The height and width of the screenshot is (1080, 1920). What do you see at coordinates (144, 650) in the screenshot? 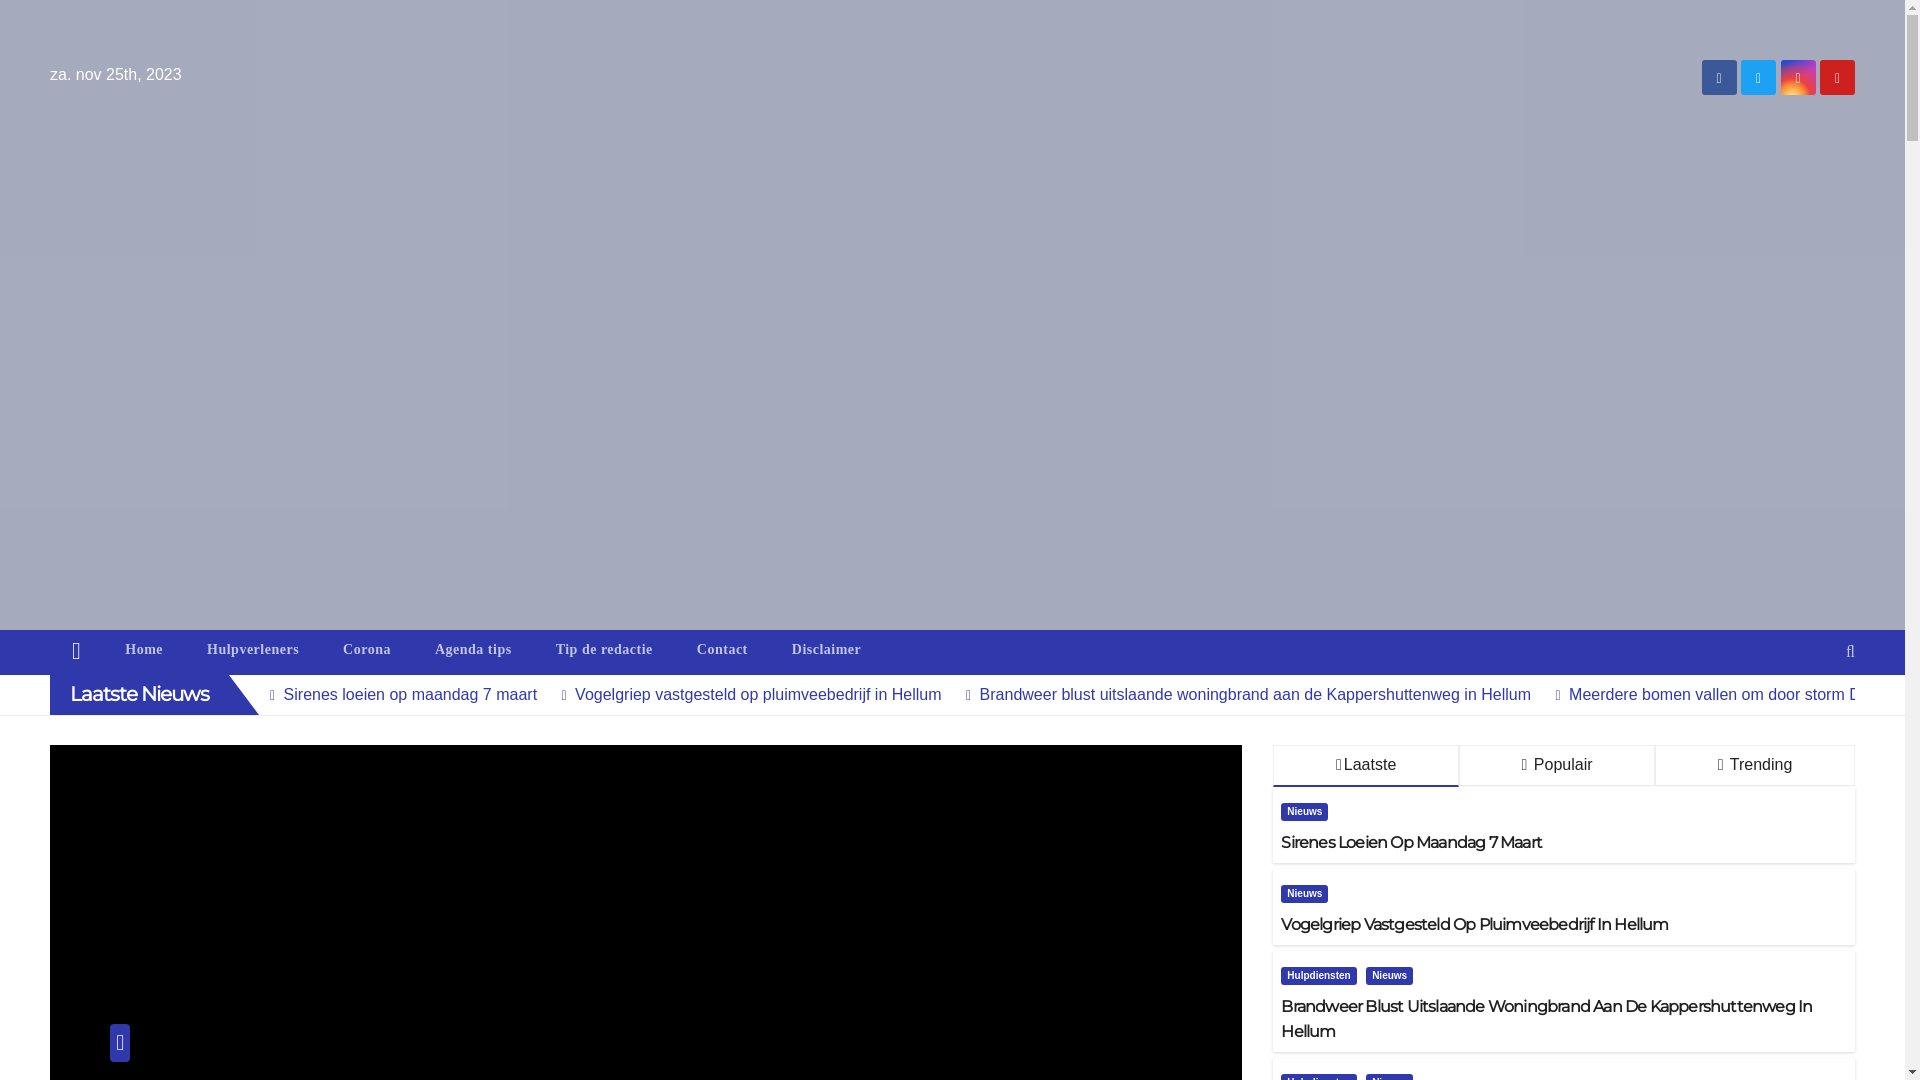
I see `Home` at bounding box center [144, 650].